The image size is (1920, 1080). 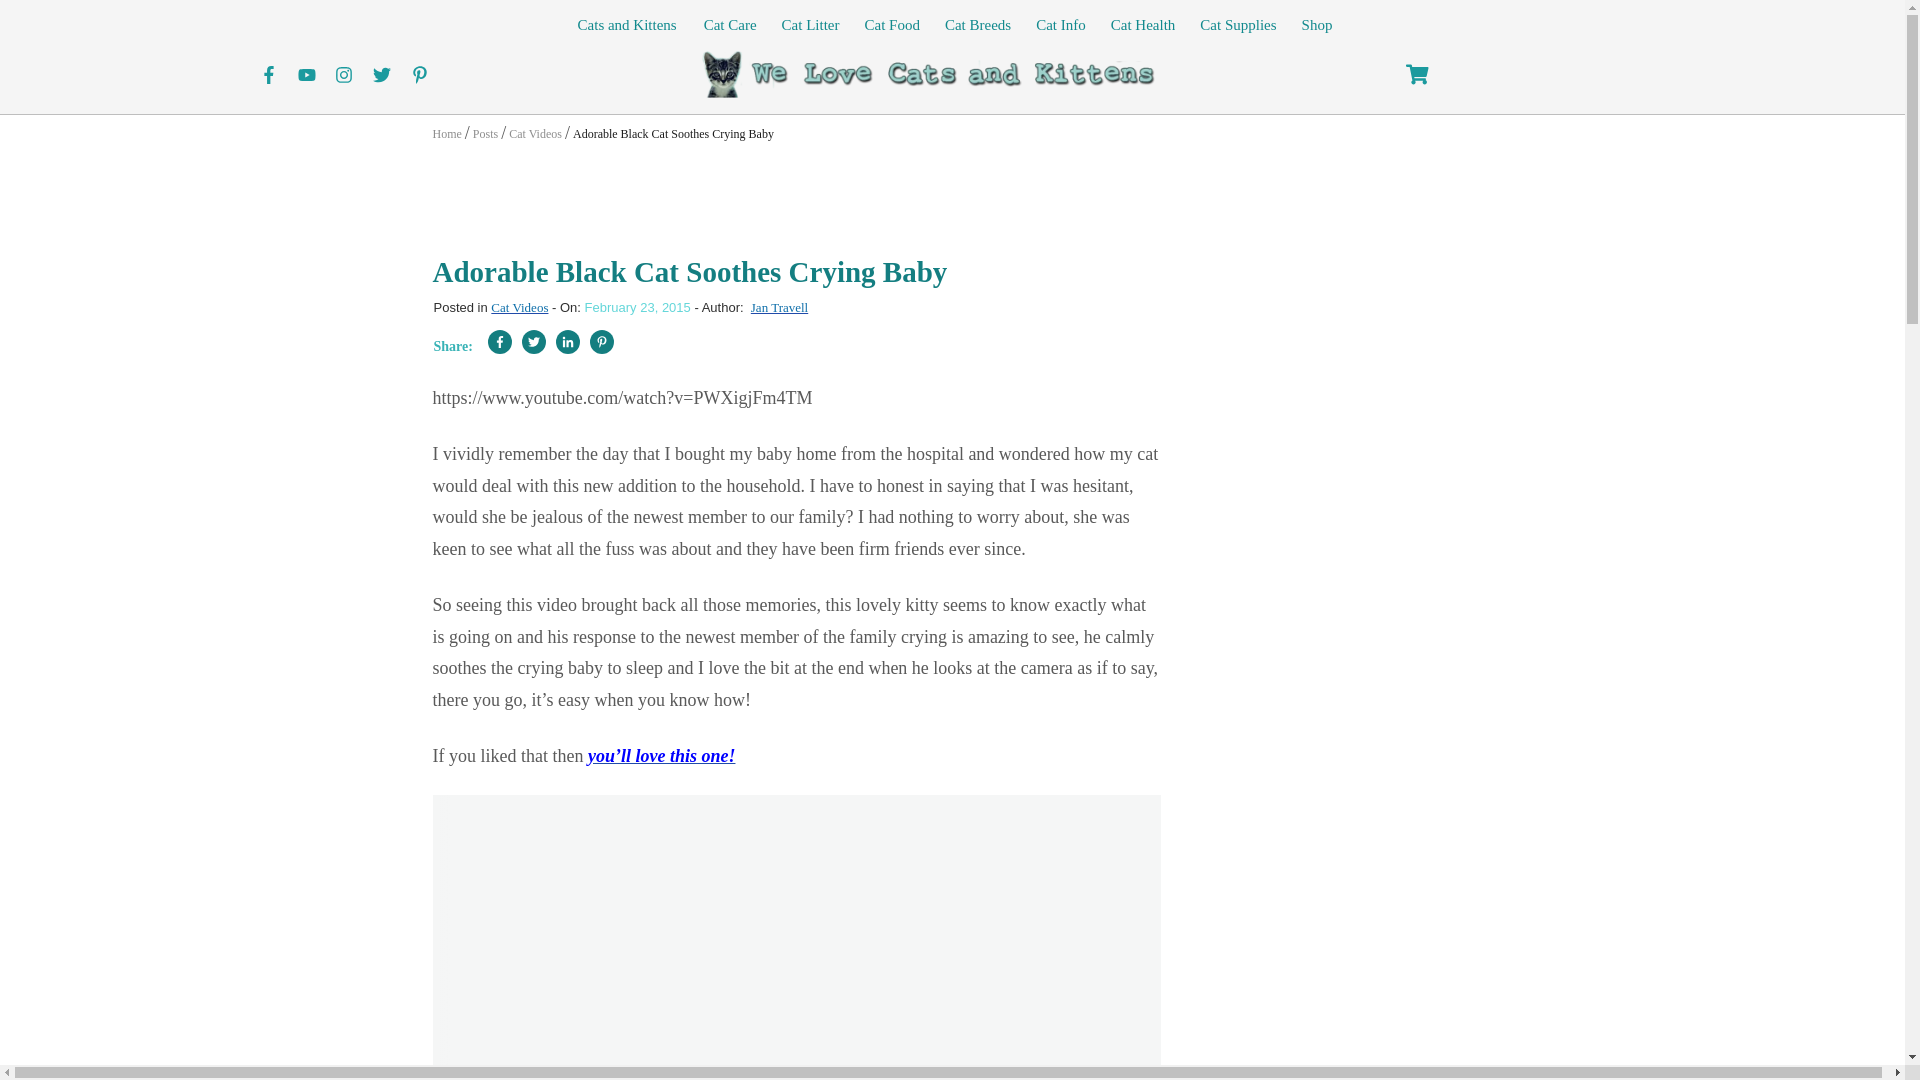 I want to click on Cat Videos, so click(x=519, y=308).